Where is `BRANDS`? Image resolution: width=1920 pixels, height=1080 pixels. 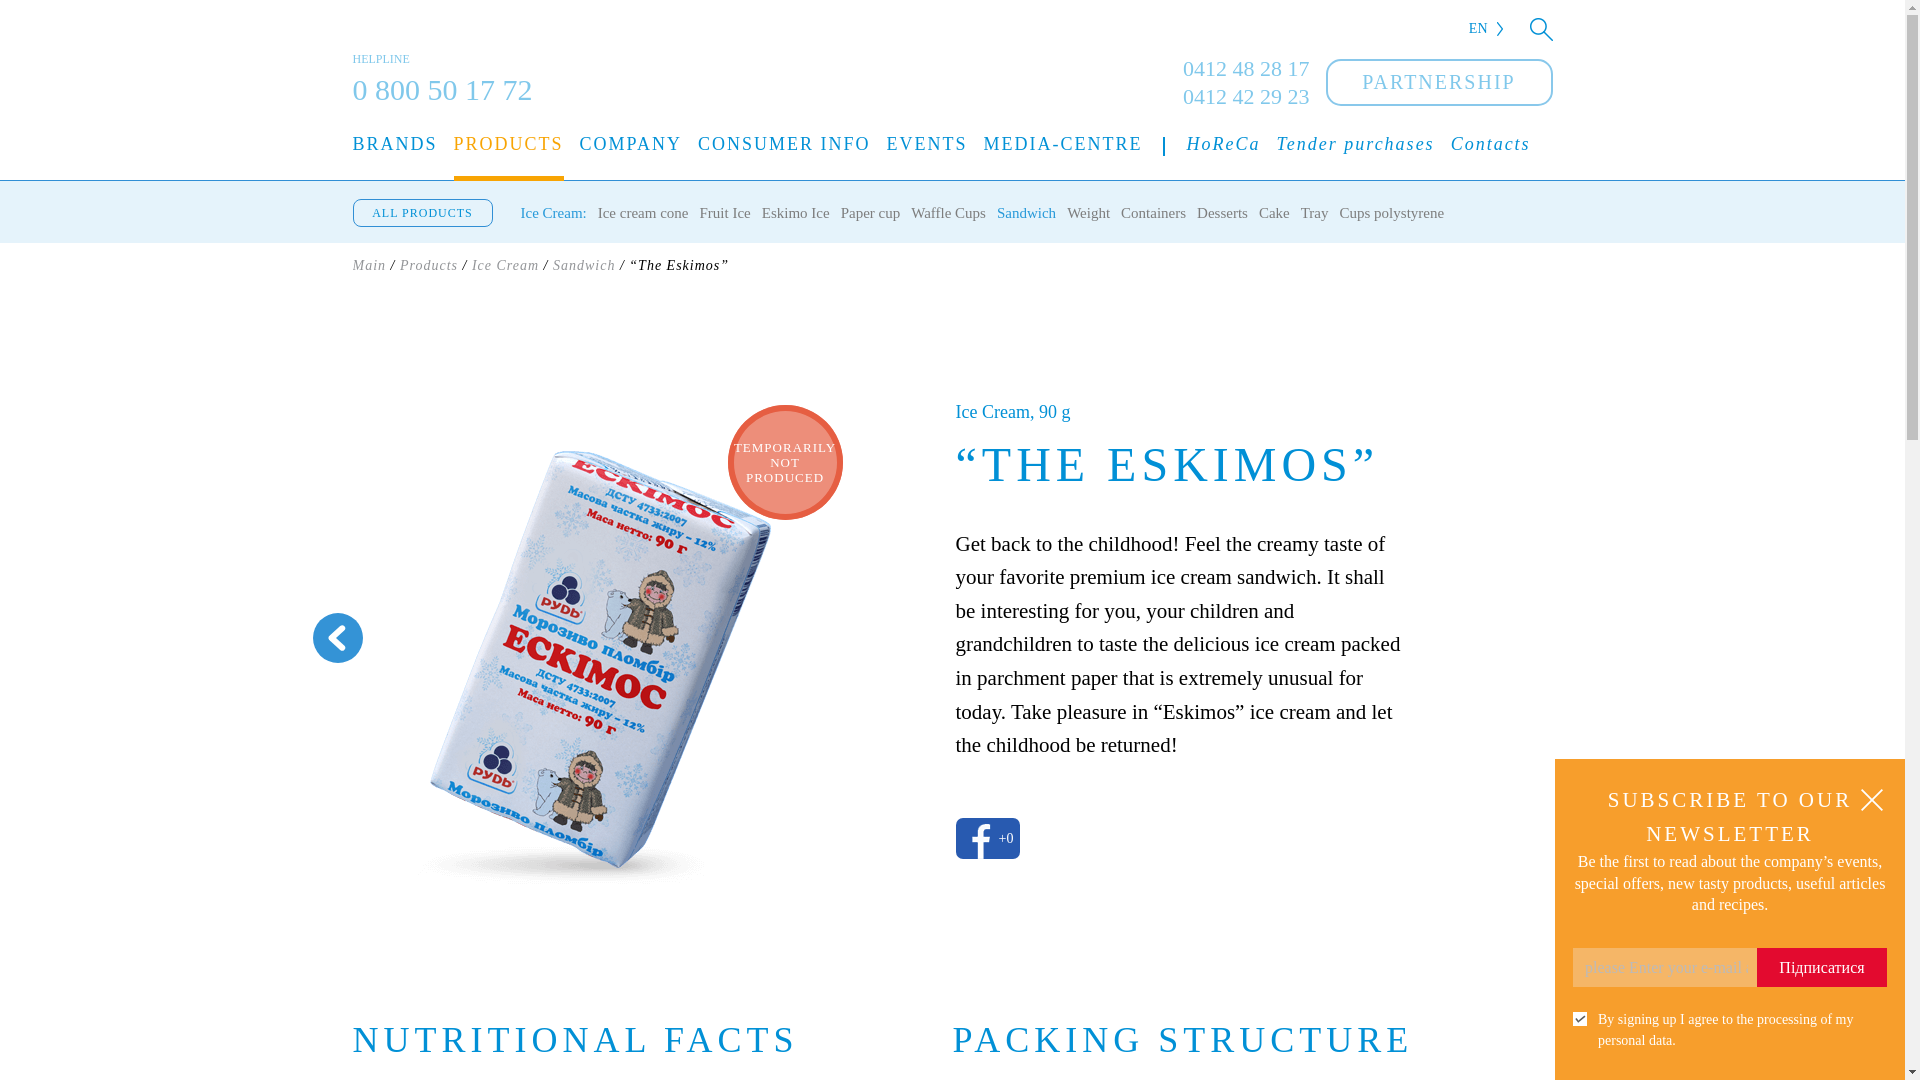
BRANDS is located at coordinates (394, 155).